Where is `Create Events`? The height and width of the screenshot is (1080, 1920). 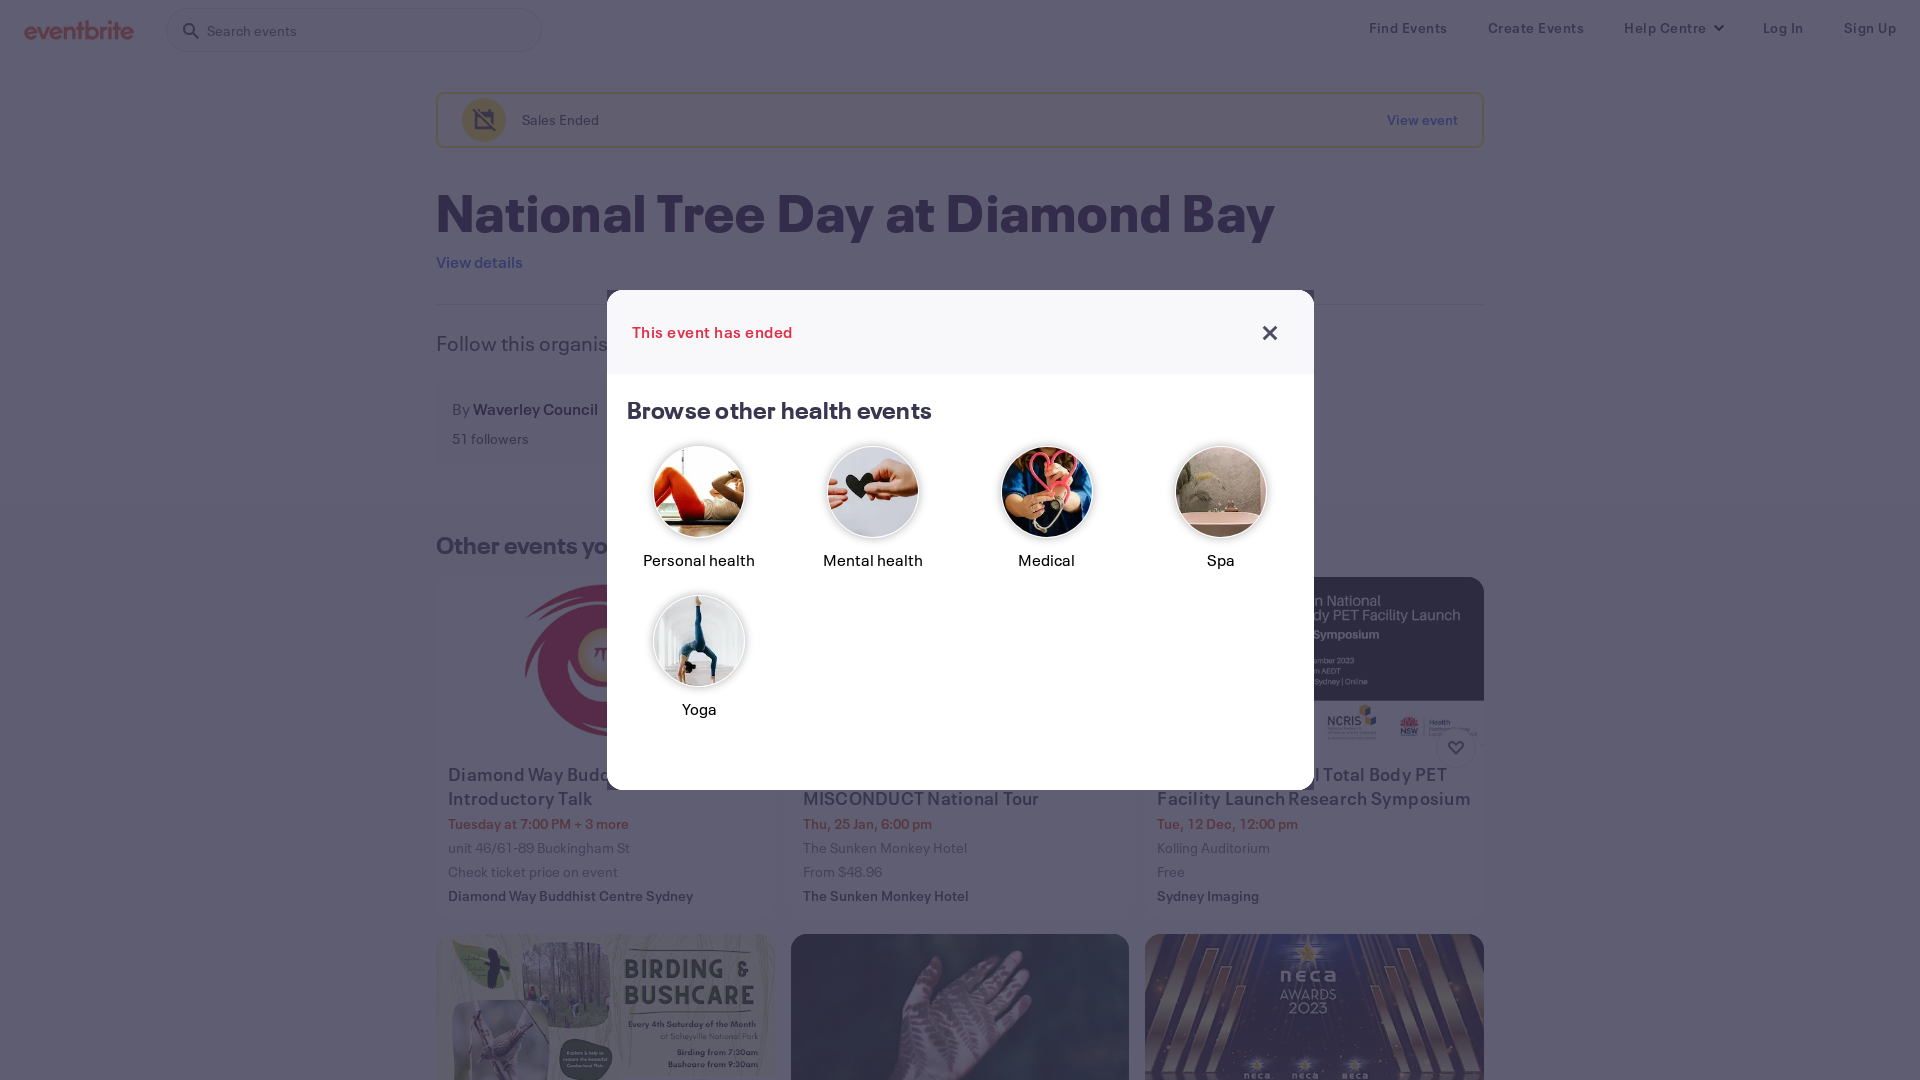
Create Events is located at coordinates (1536, 28).